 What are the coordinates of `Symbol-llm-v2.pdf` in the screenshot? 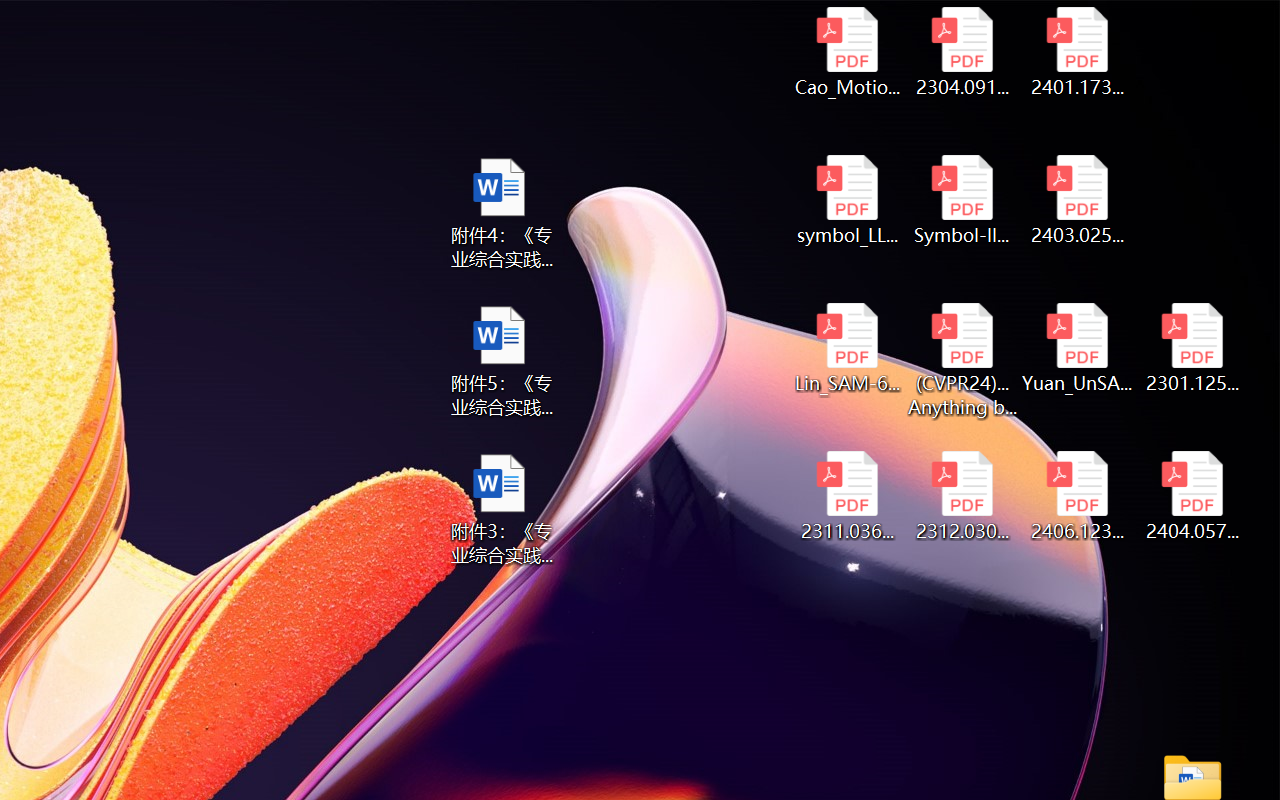 It's located at (962, 200).